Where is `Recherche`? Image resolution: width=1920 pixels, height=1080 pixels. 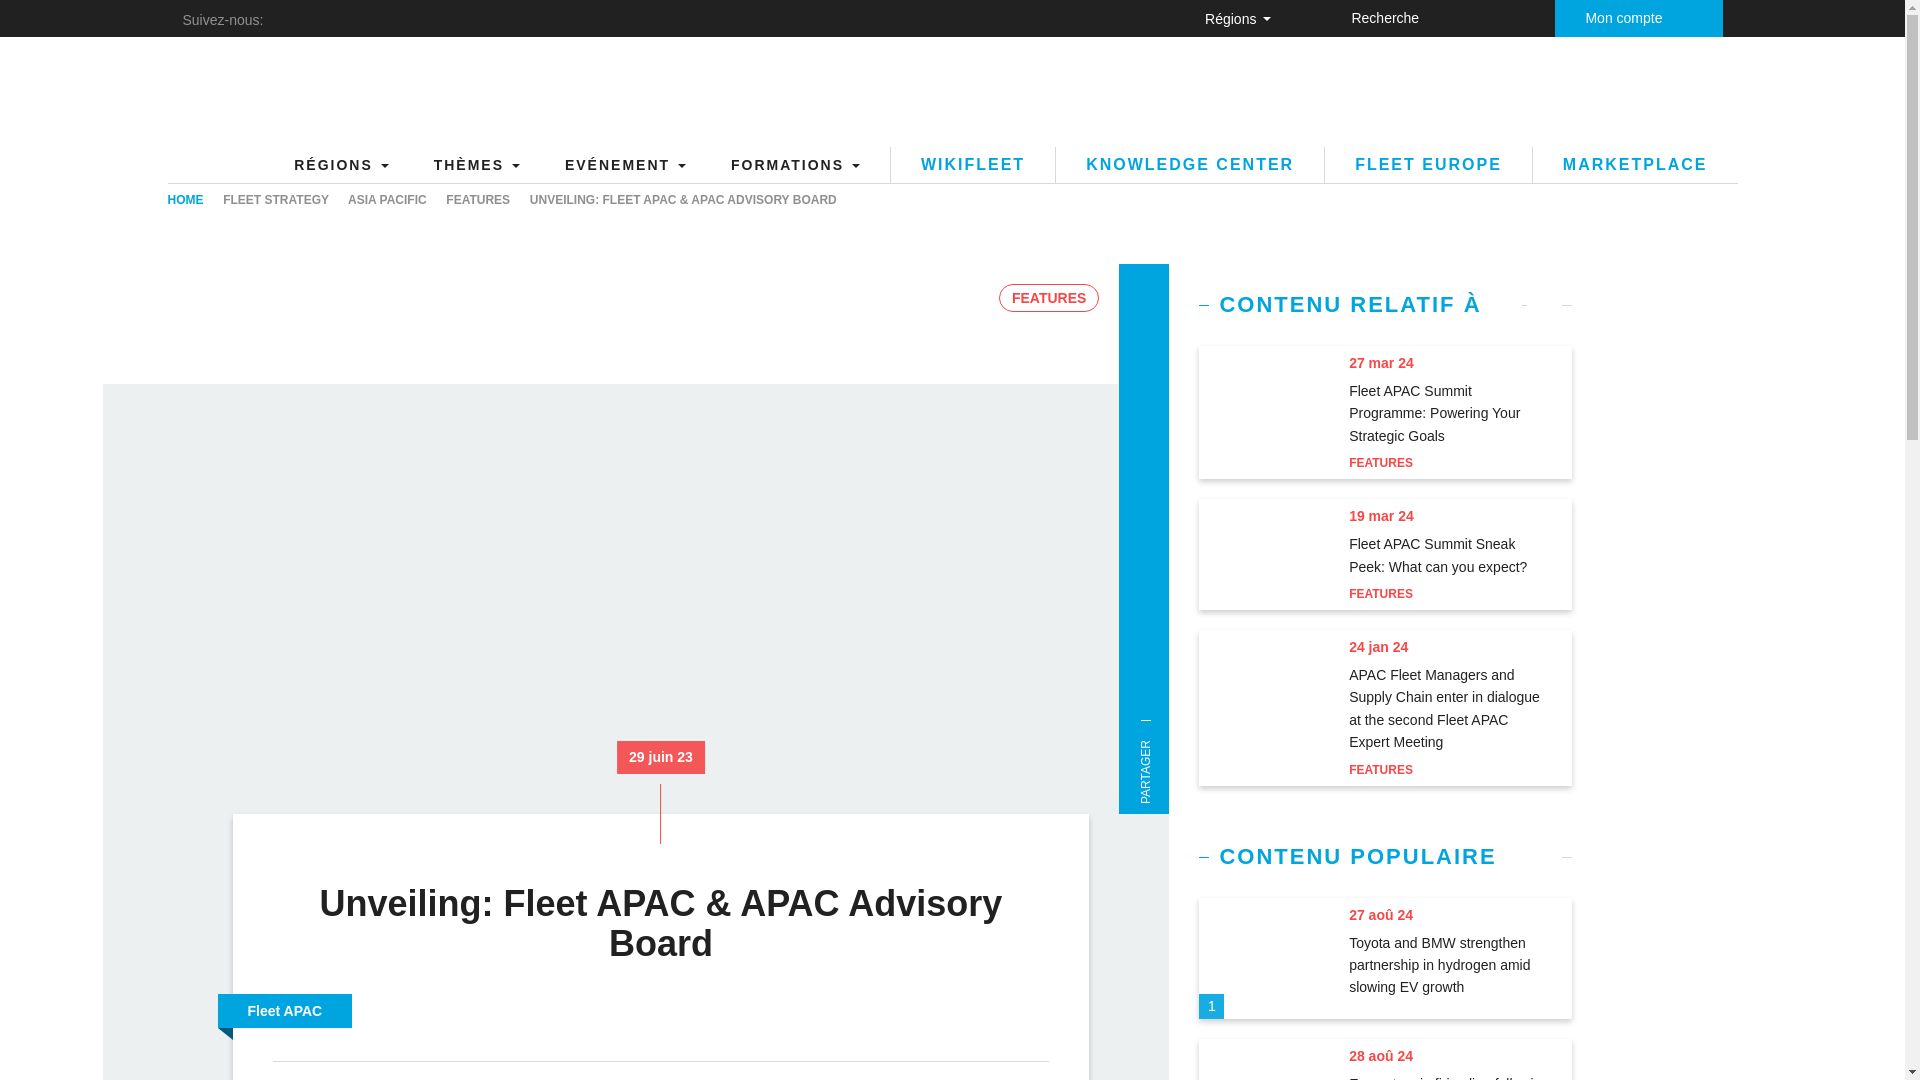 Recherche is located at coordinates (1608, 18).